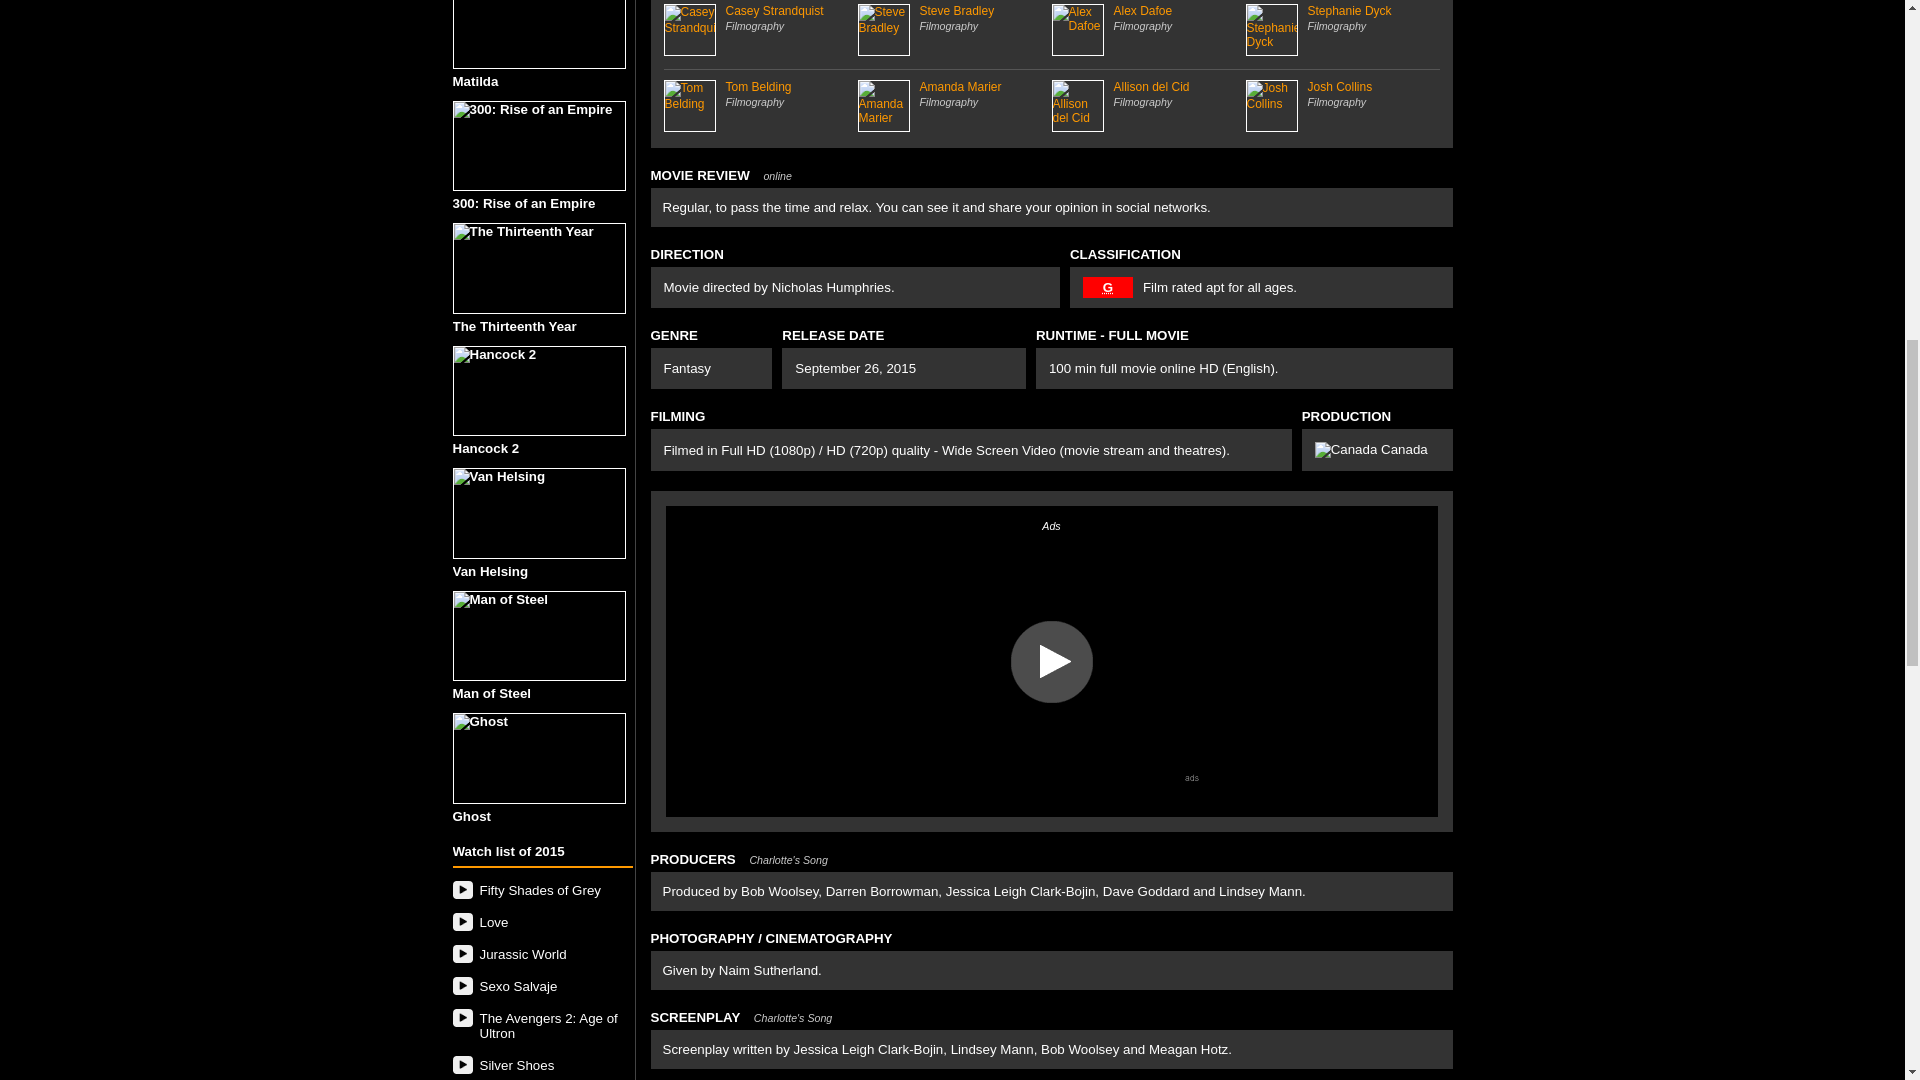 The width and height of the screenshot is (1920, 1080). Describe the element at coordinates (541, 890) in the screenshot. I see `Fifty Shades of Grey` at that location.